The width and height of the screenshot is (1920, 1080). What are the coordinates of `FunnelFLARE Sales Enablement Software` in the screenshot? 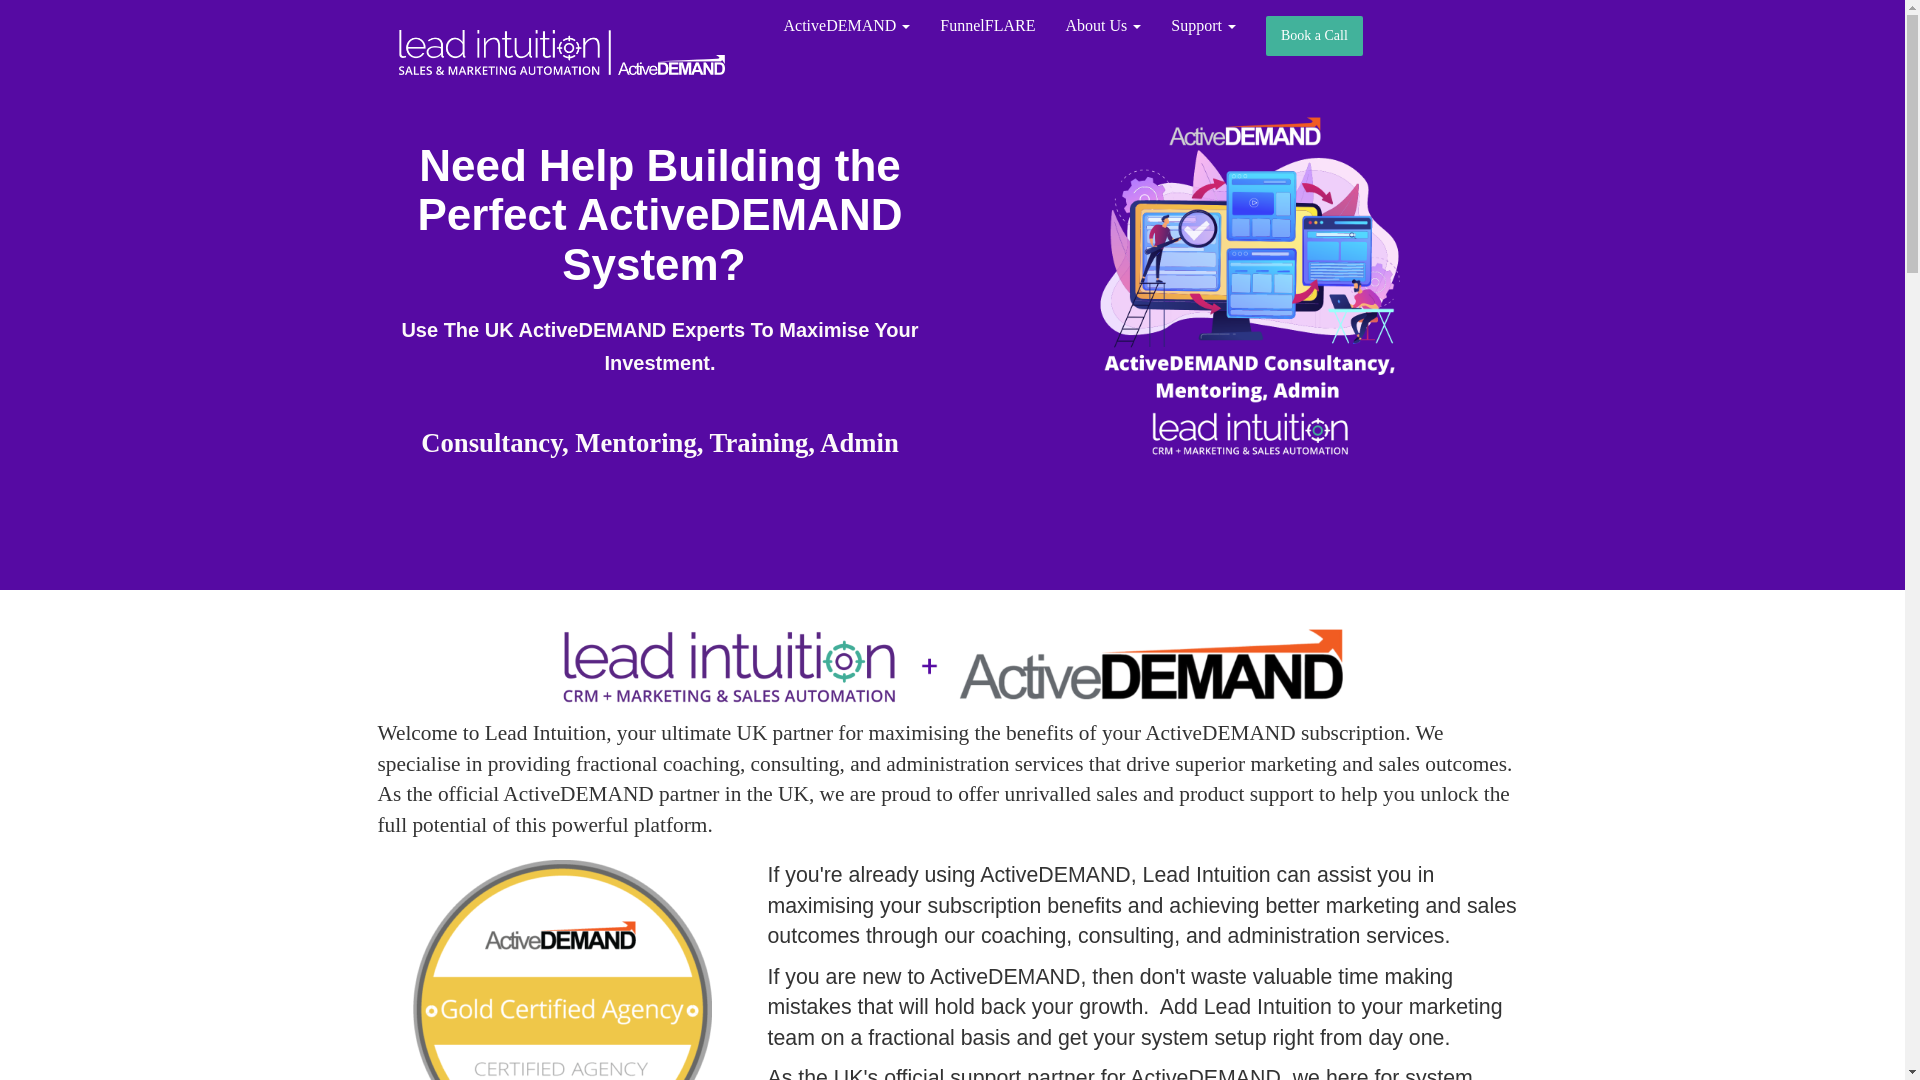 It's located at (988, 26).